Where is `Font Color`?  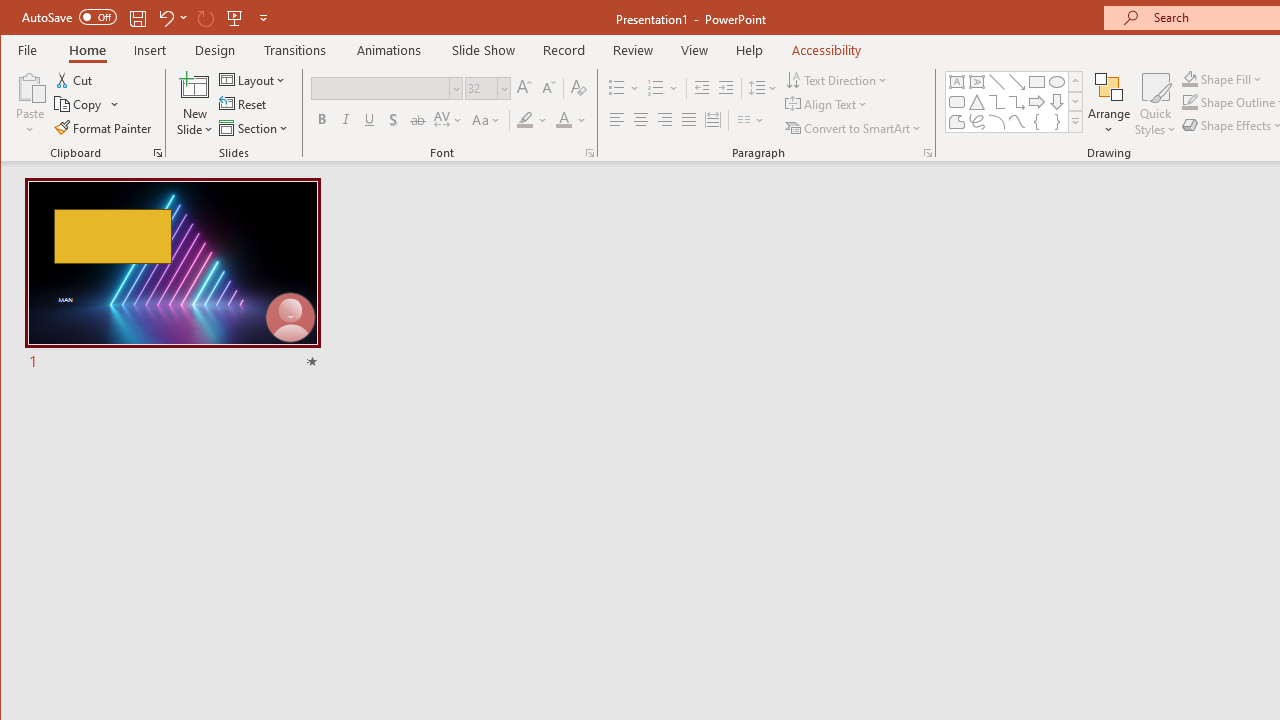 Font Color is located at coordinates (571, 120).